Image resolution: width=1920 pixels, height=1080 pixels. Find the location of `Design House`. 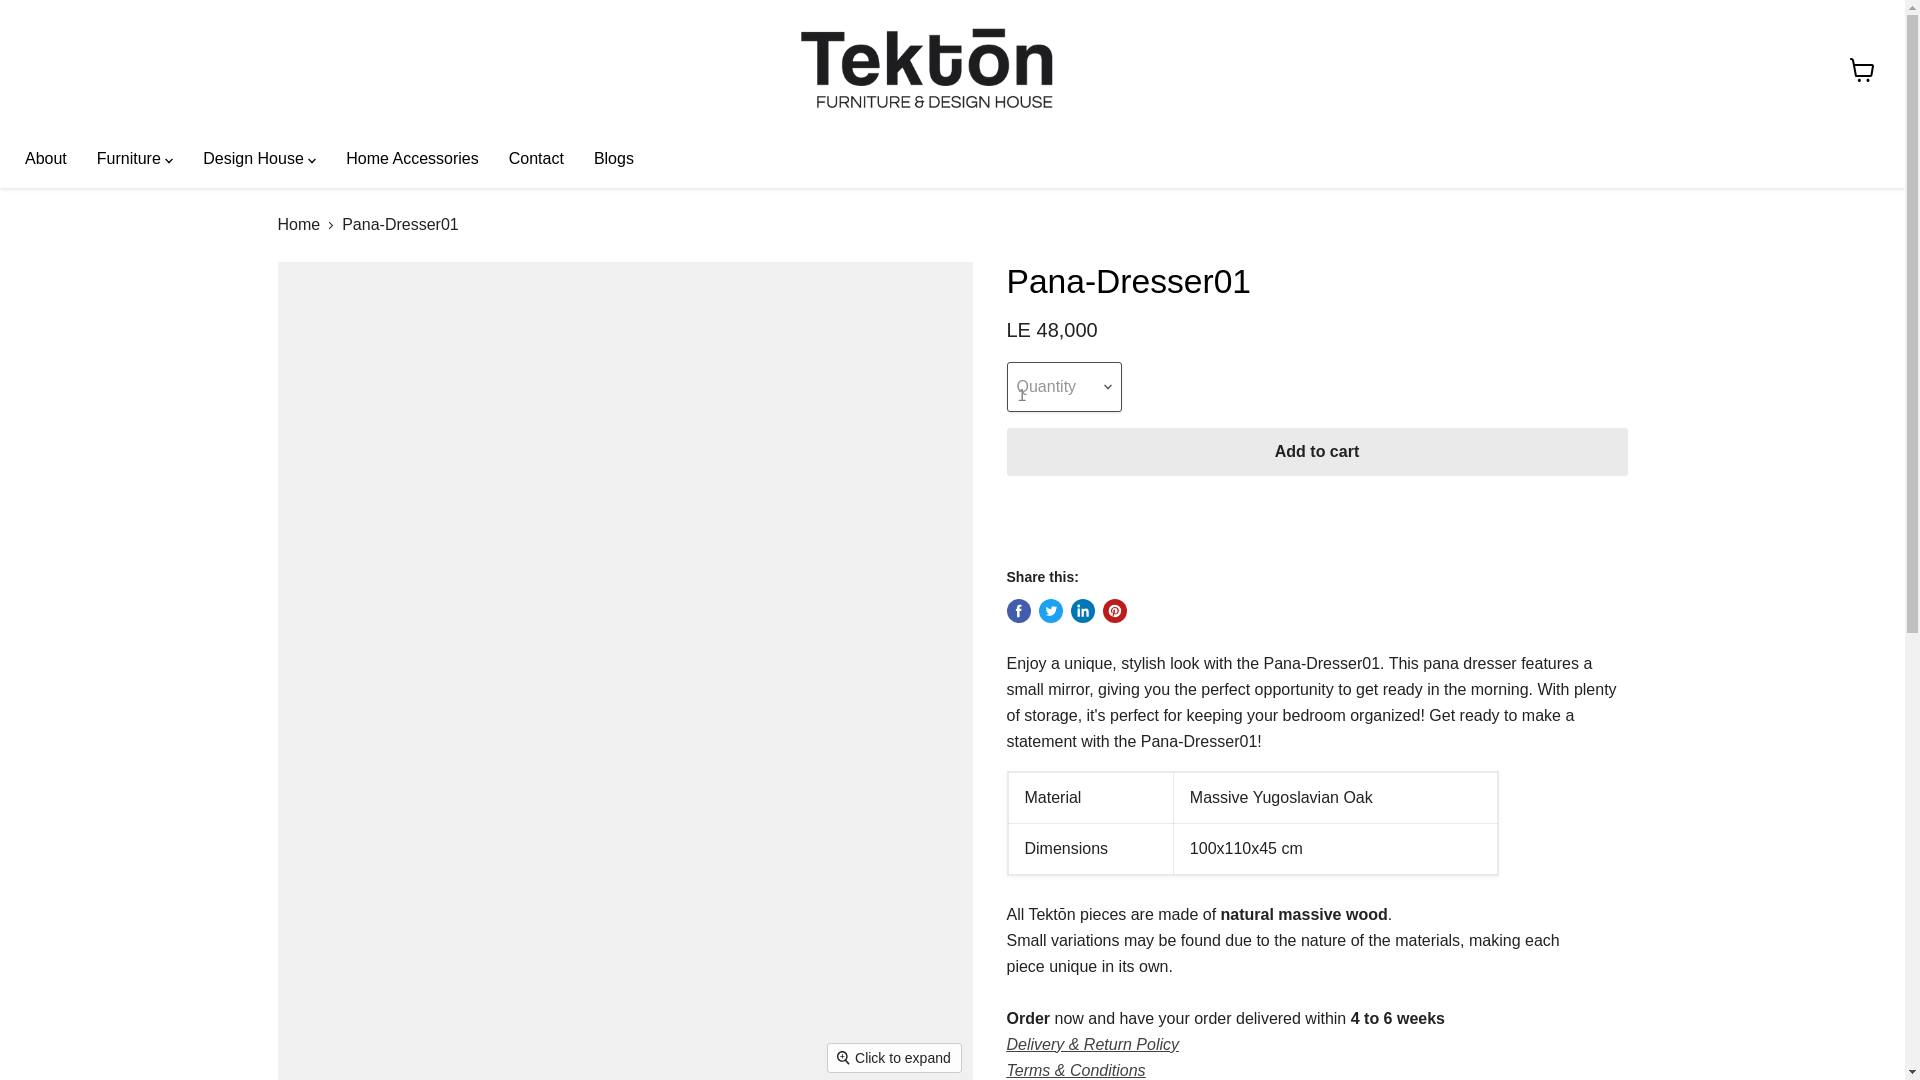

Design House is located at coordinates (259, 159).